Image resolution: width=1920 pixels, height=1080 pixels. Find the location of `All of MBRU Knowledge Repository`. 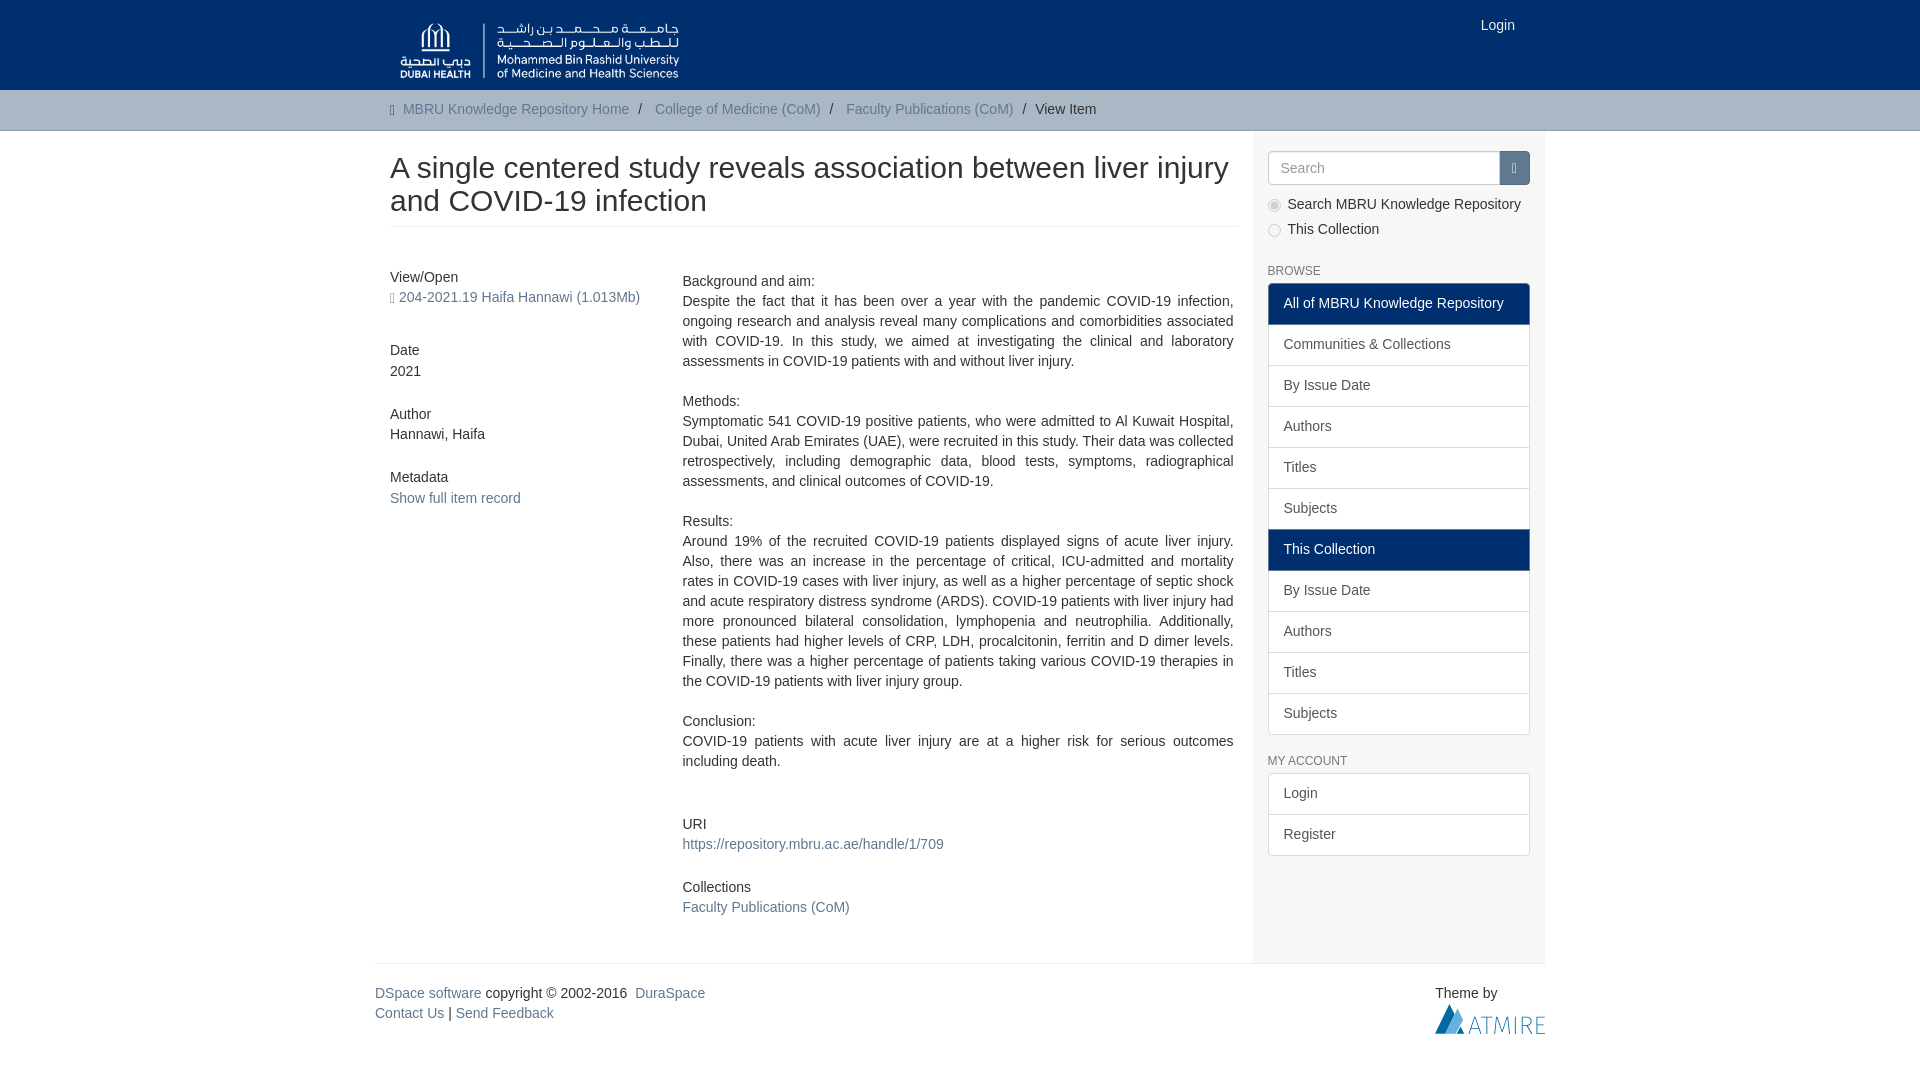

All of MBRU Knowledge Repository is located at coordinates (1398, 304).